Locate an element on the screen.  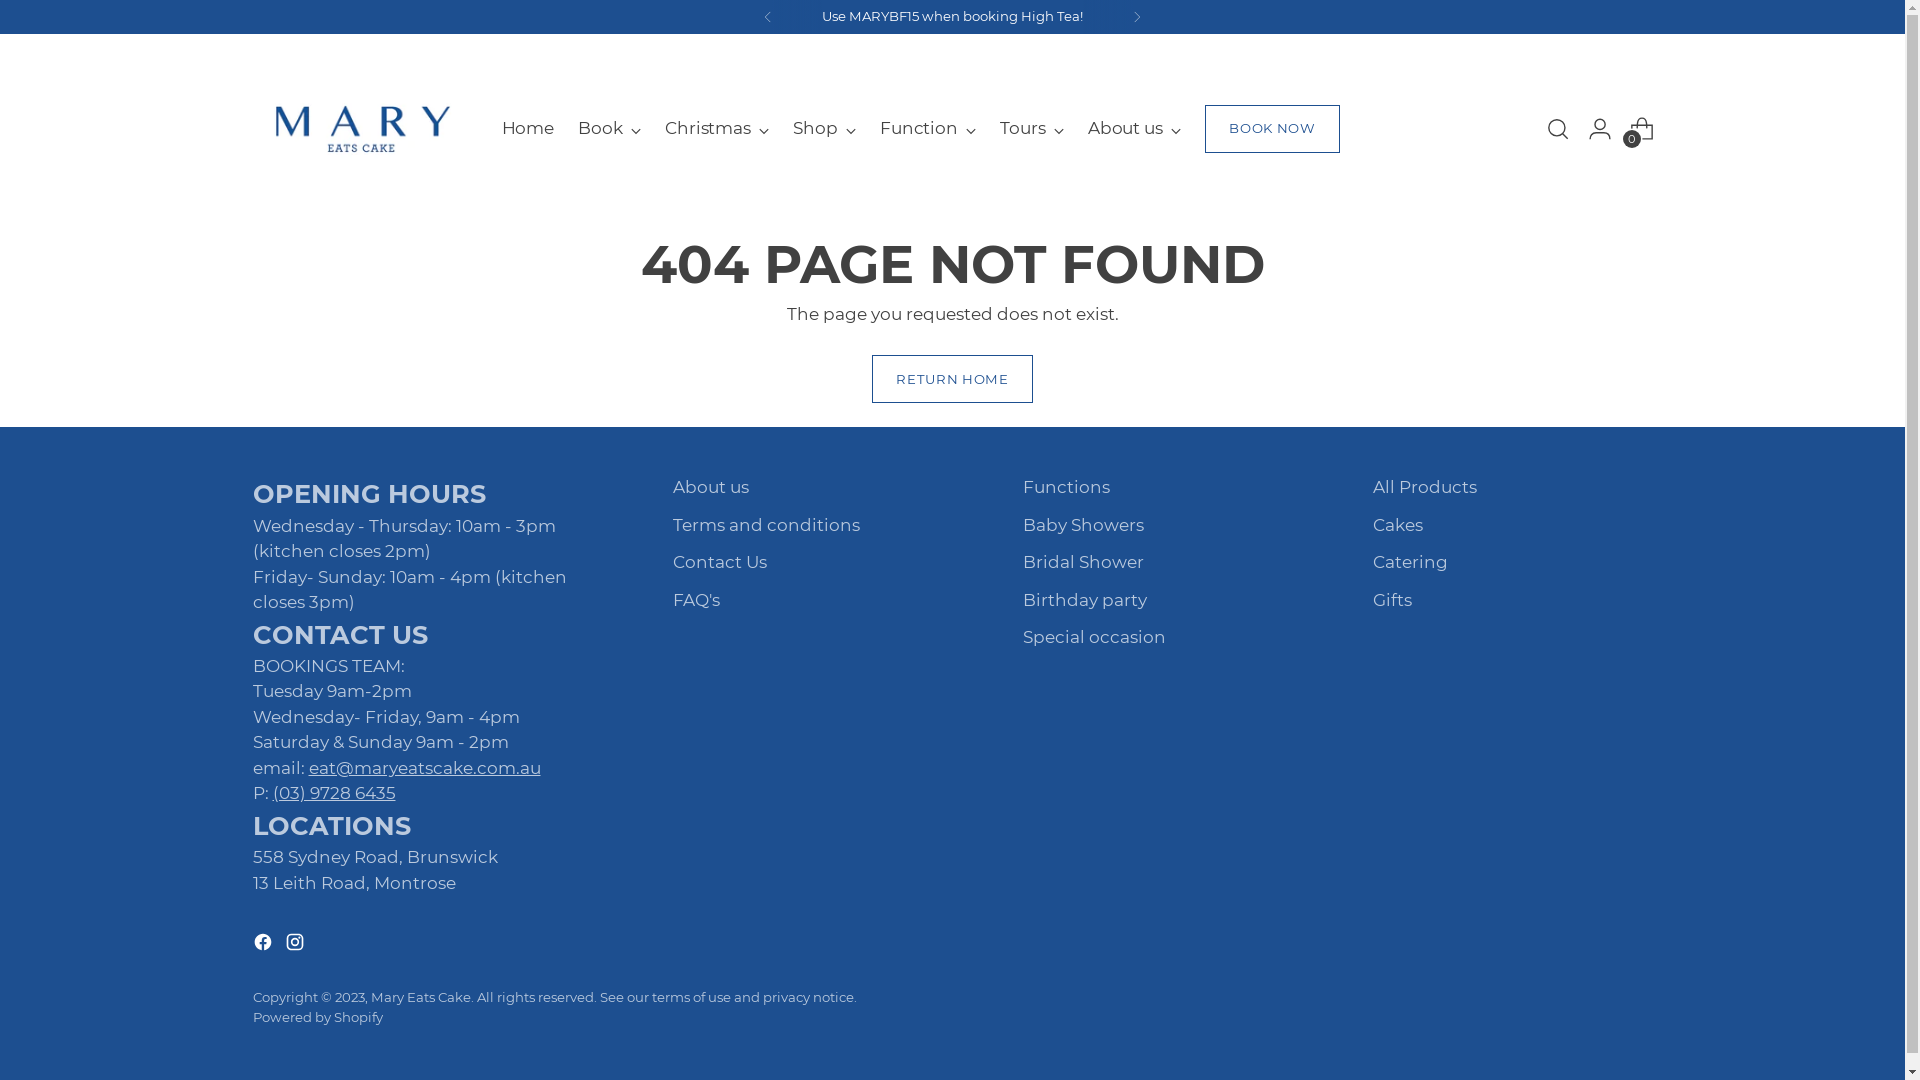
Mary Eats Cake on Facebook is located at coordinates (264, 946).